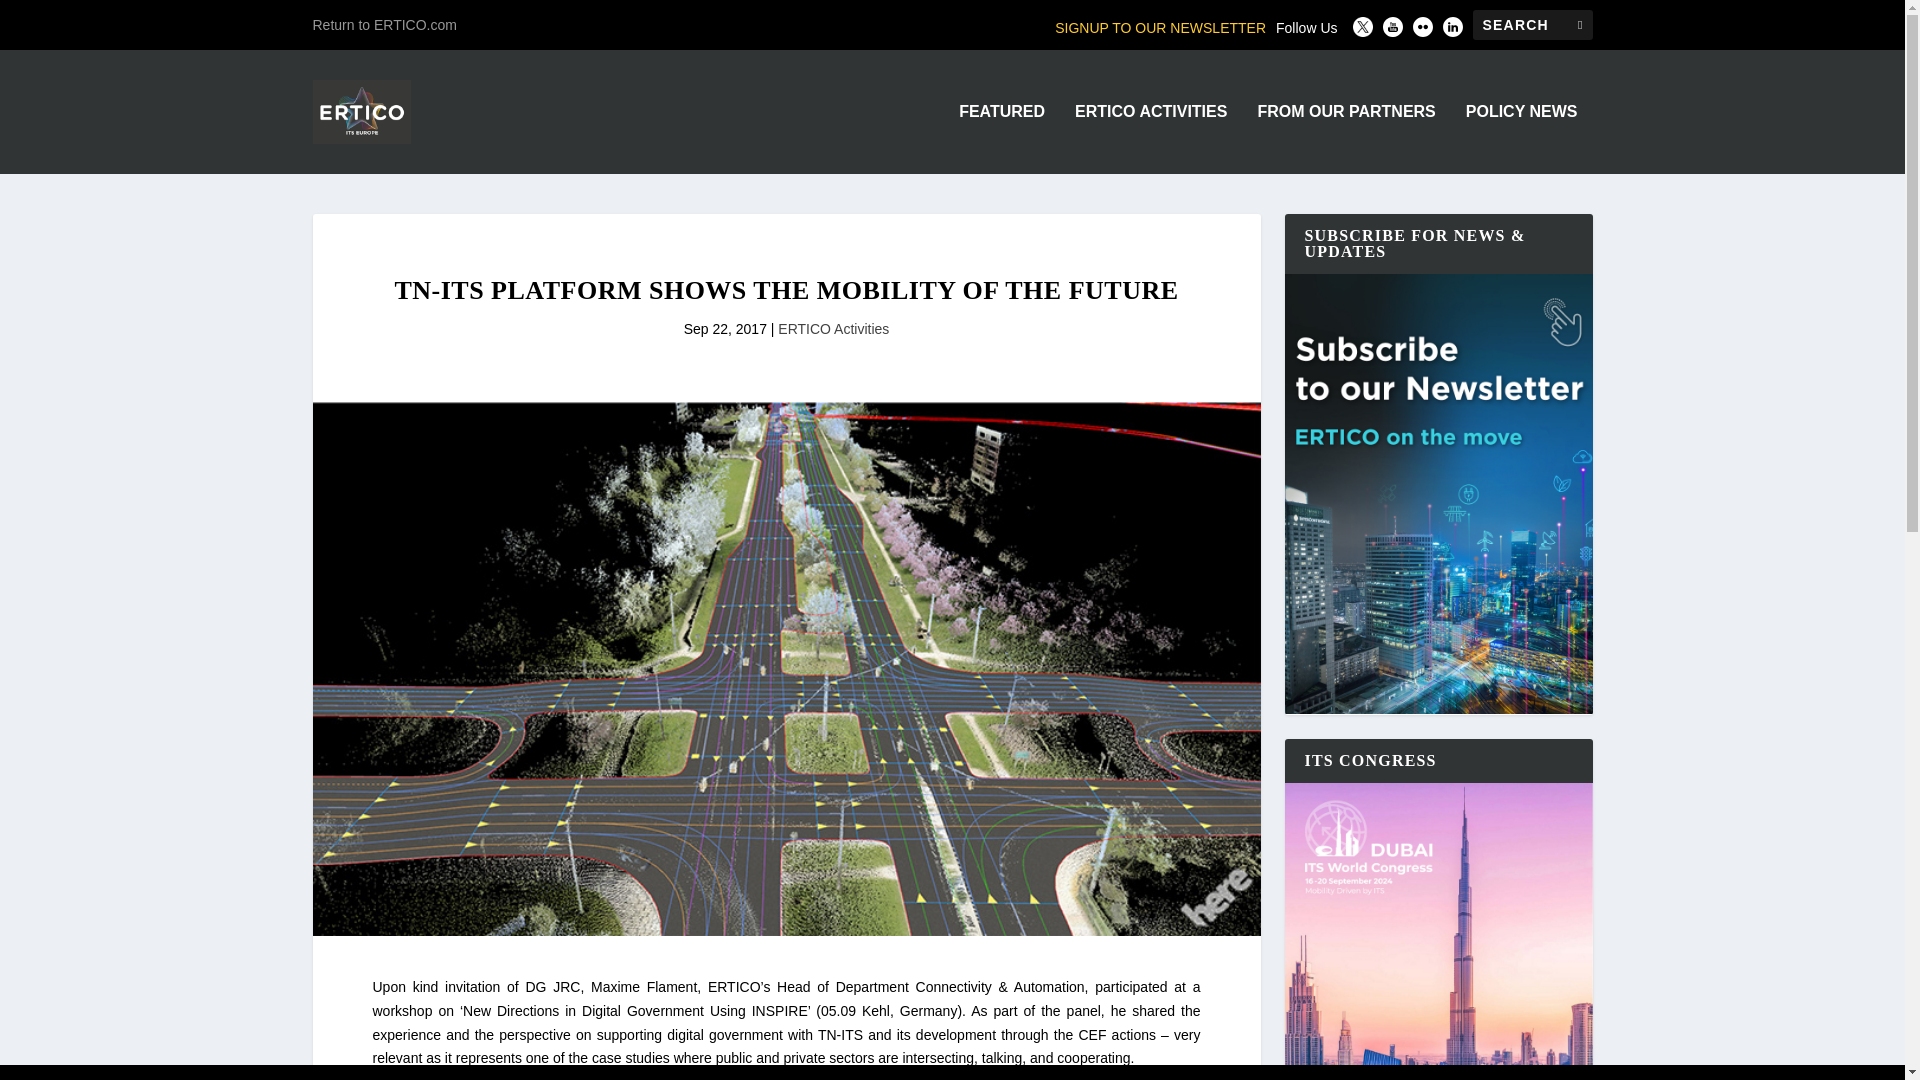  What do you see at coordinates (384, 24) in the screenshot?
I see `Return to ERTICO.com` at bounding box center [384, 24].